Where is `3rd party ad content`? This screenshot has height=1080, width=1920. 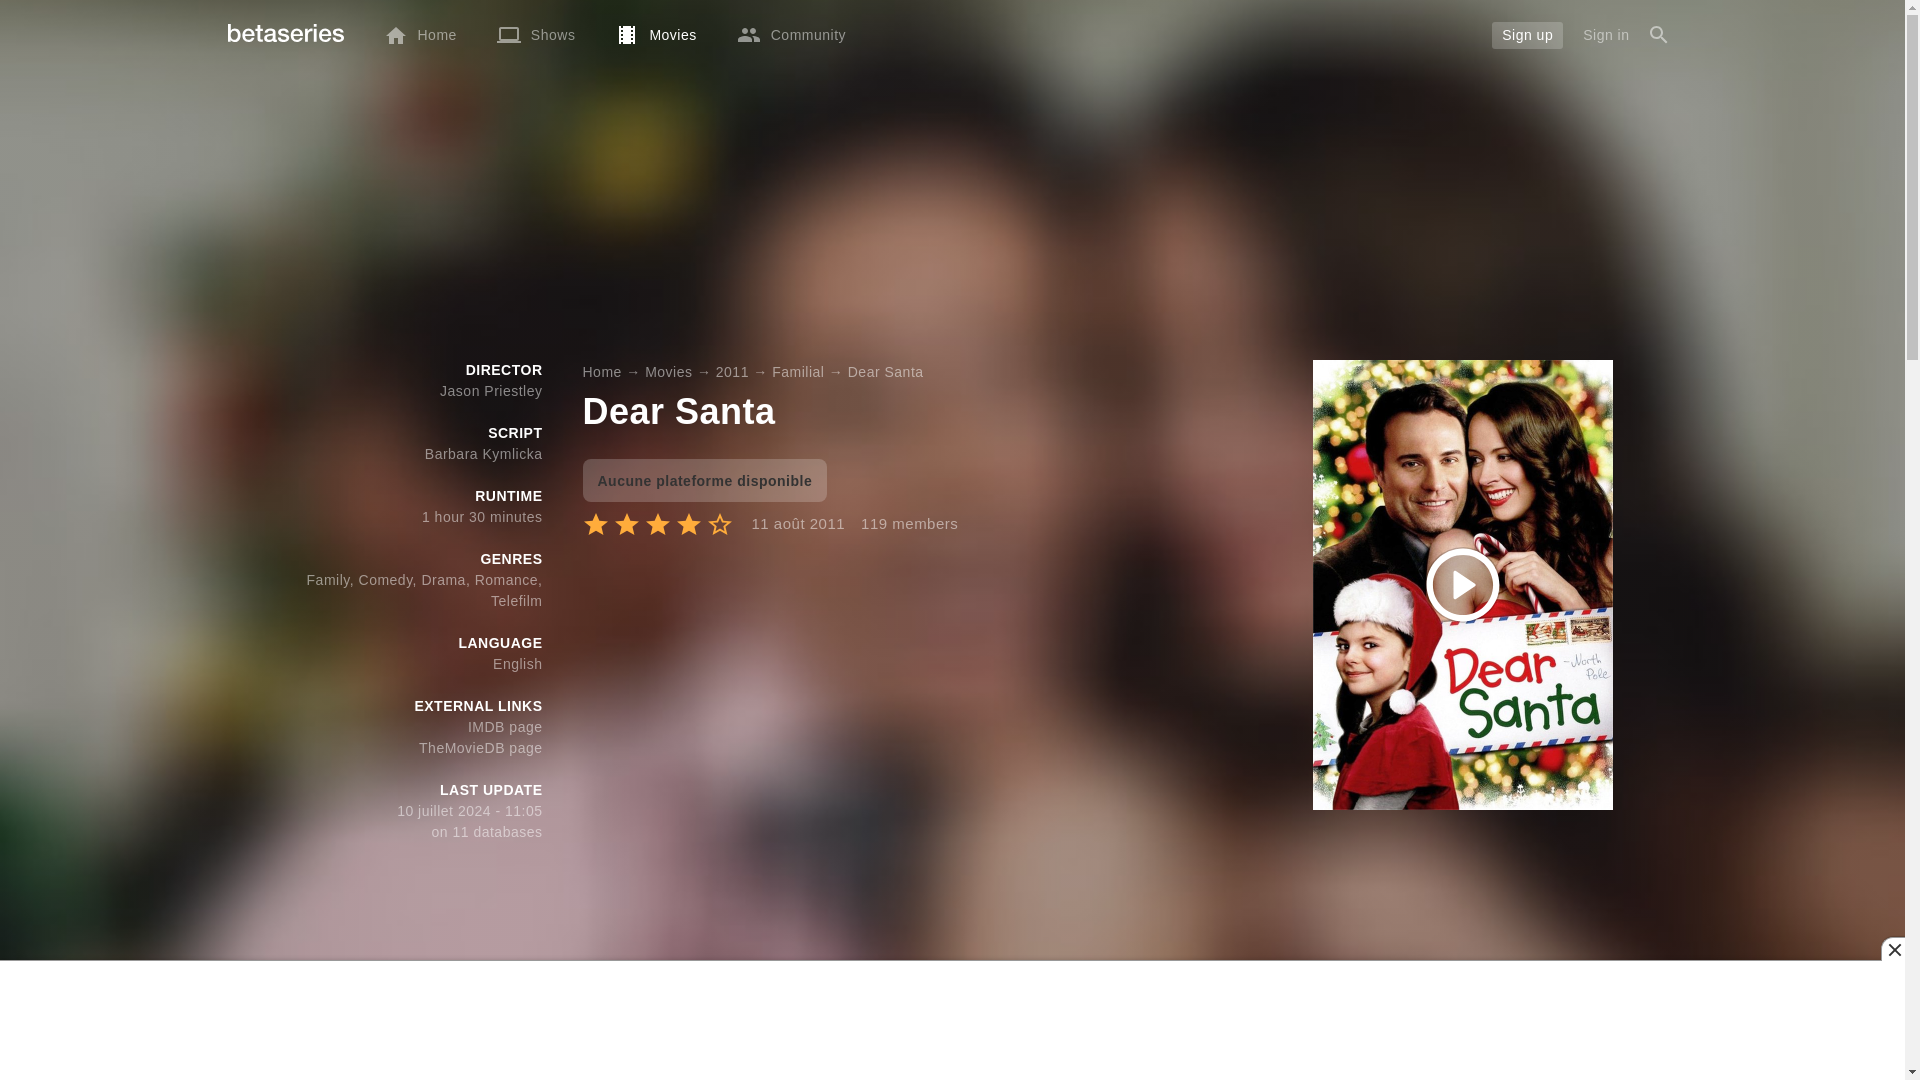
3rd party ad content is located at coordinates (953, 219).